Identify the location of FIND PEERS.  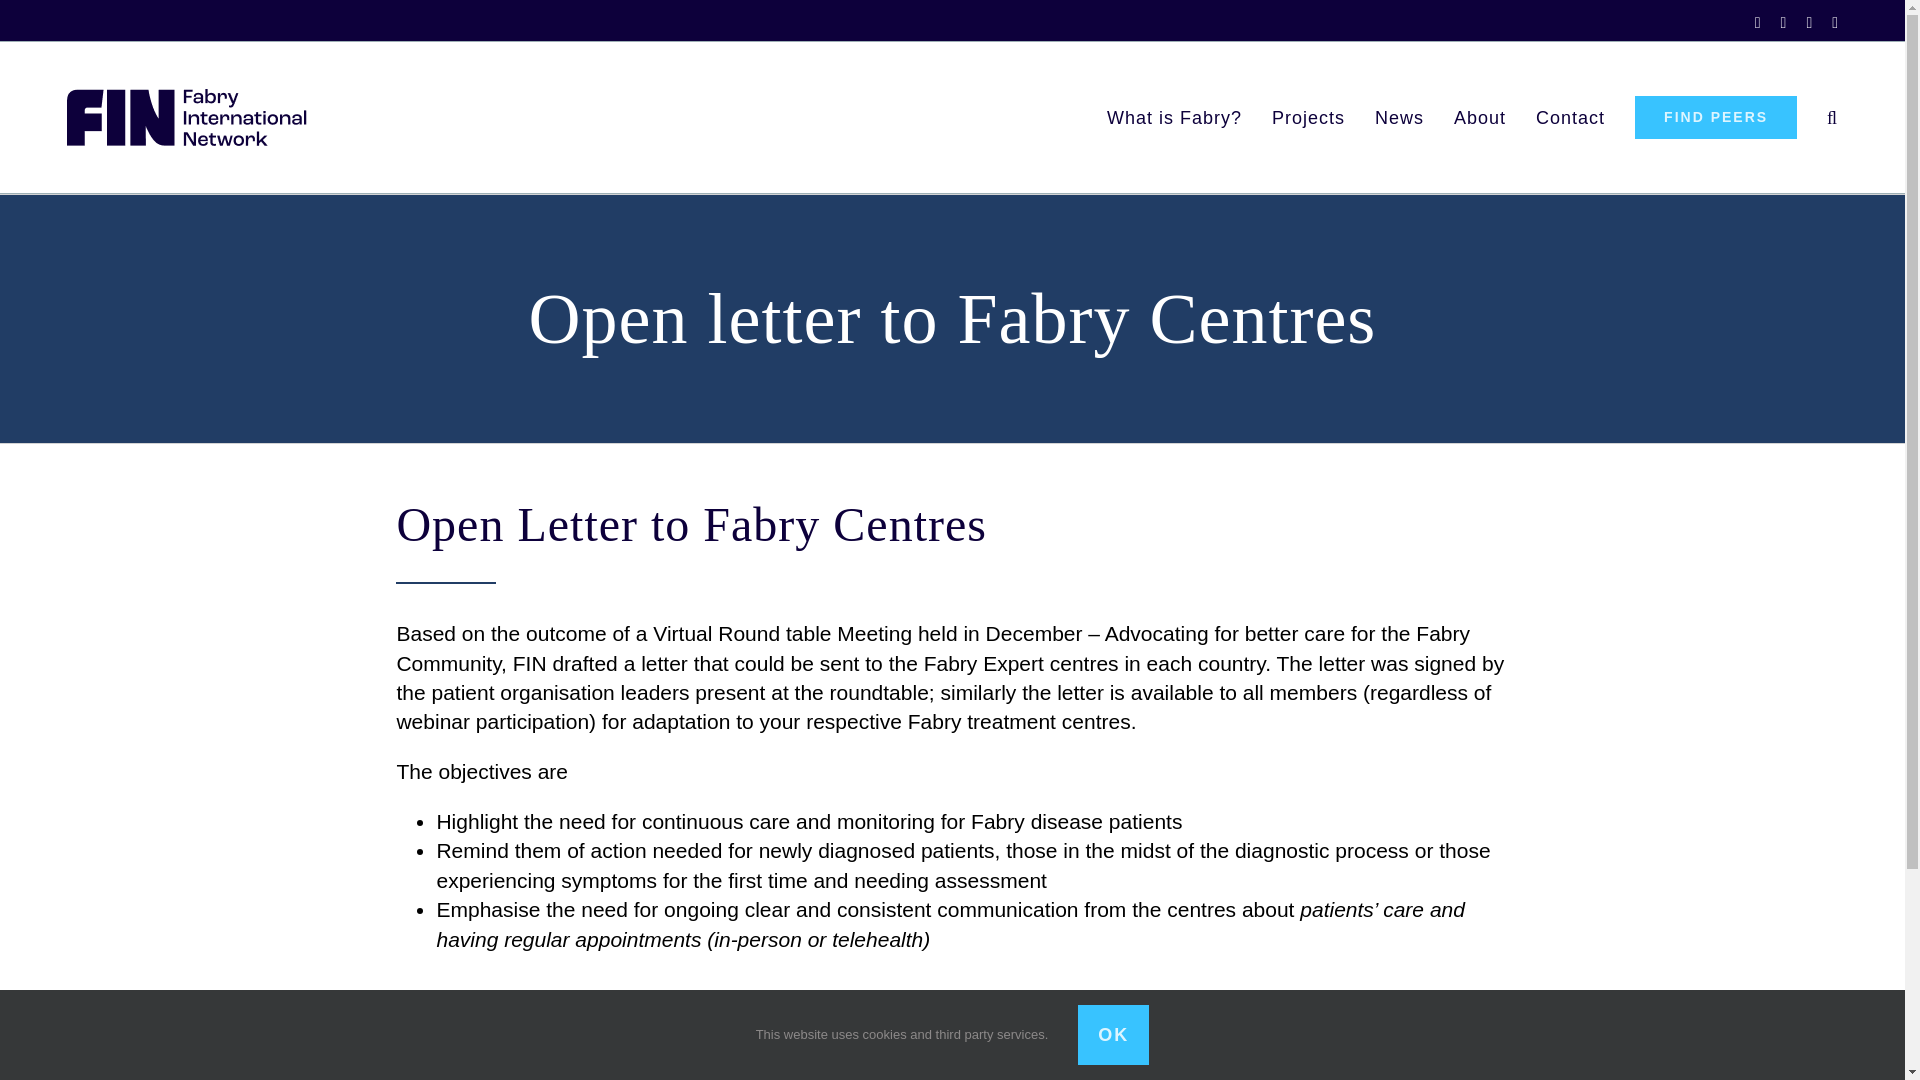
(1716, 118).